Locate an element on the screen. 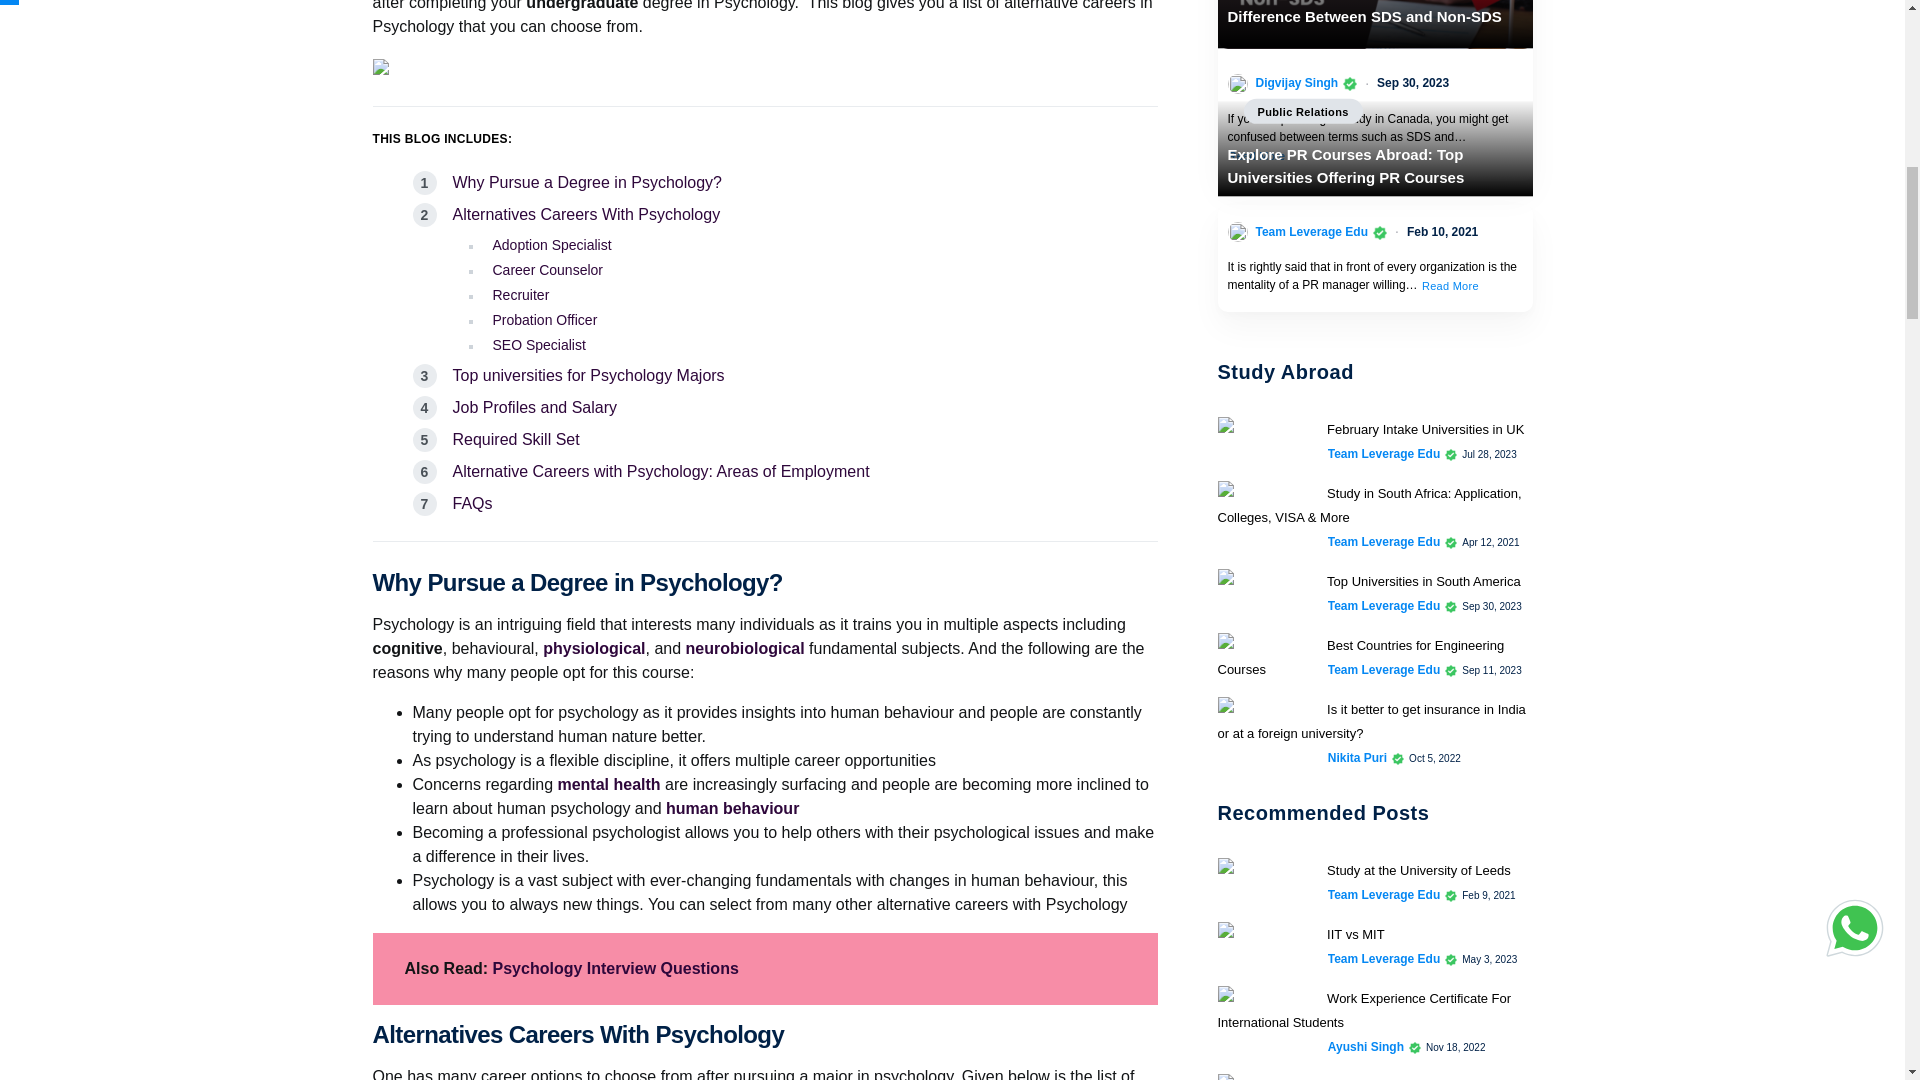  View all posts by Team Leverage Edu is located at coordinates (1312, 231).